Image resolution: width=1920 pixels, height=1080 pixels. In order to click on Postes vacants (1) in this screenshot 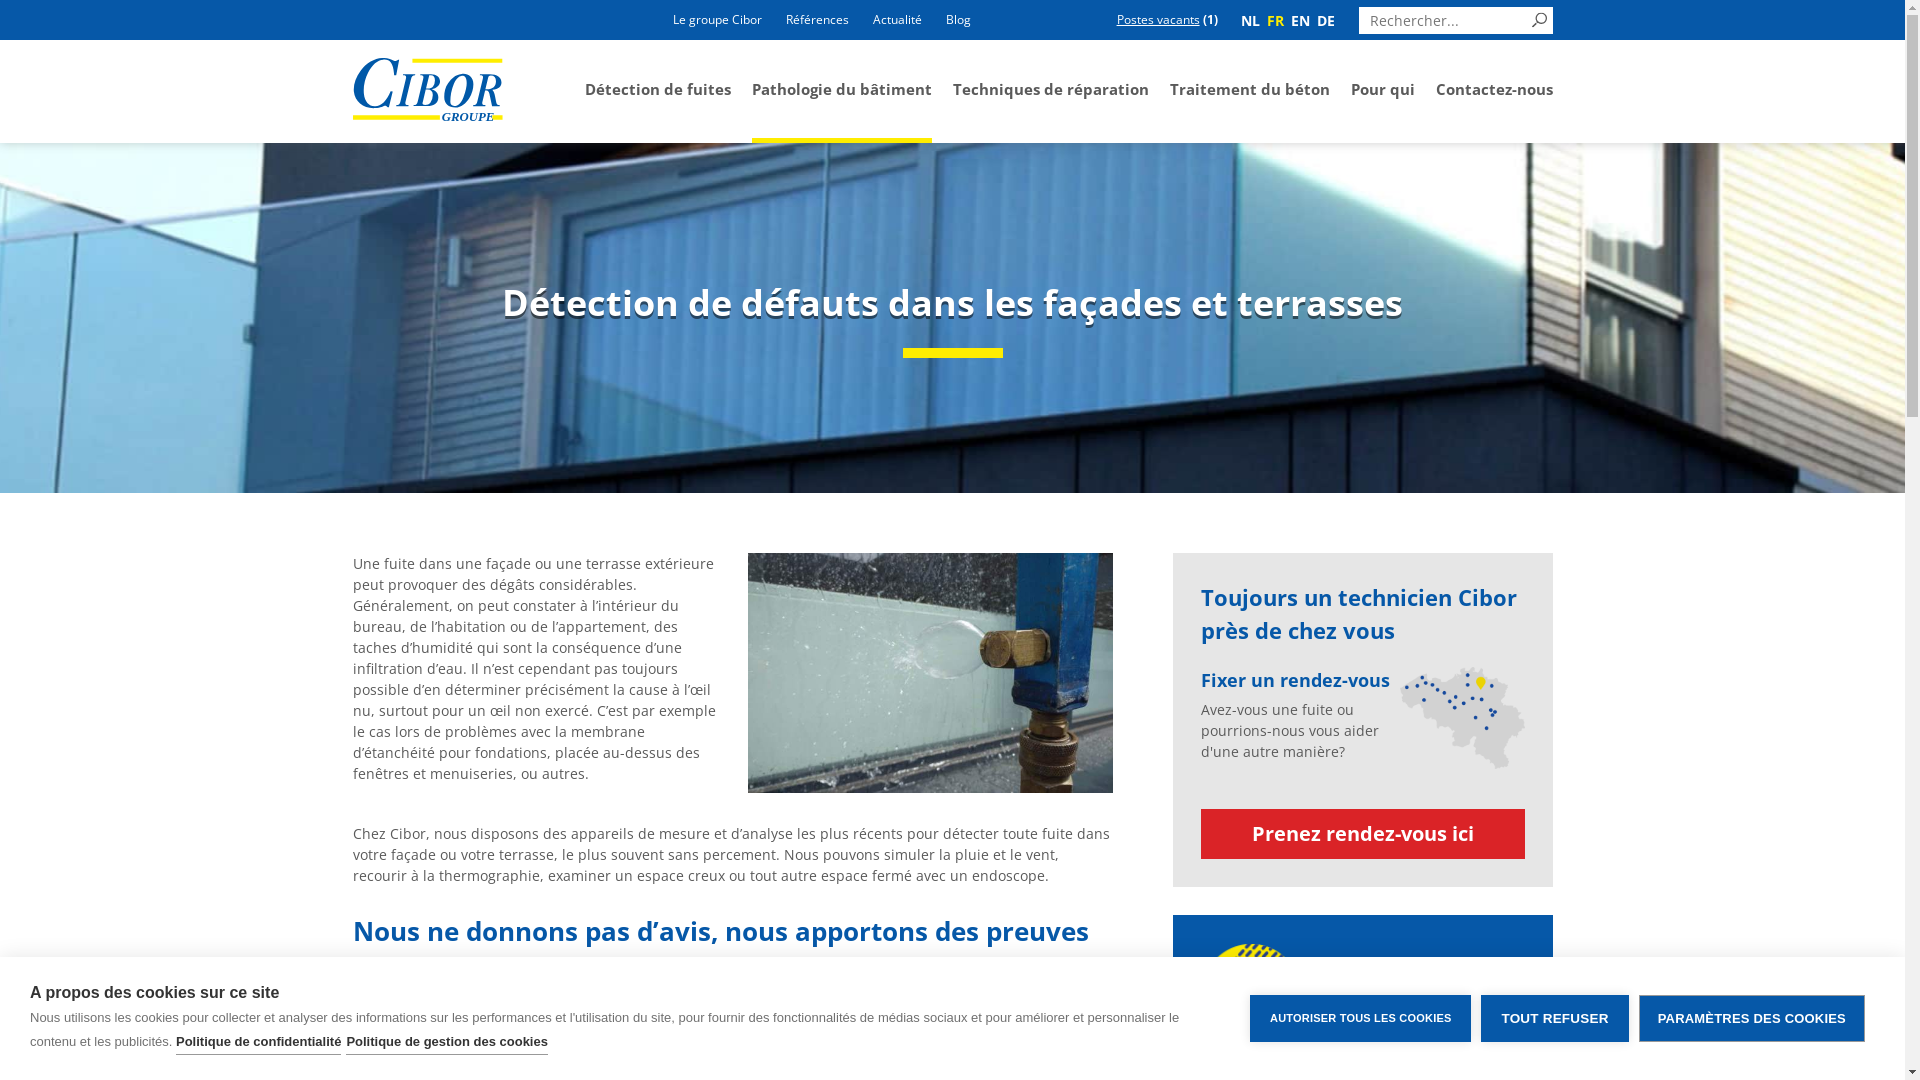, I will do `click(1168, 20)`.